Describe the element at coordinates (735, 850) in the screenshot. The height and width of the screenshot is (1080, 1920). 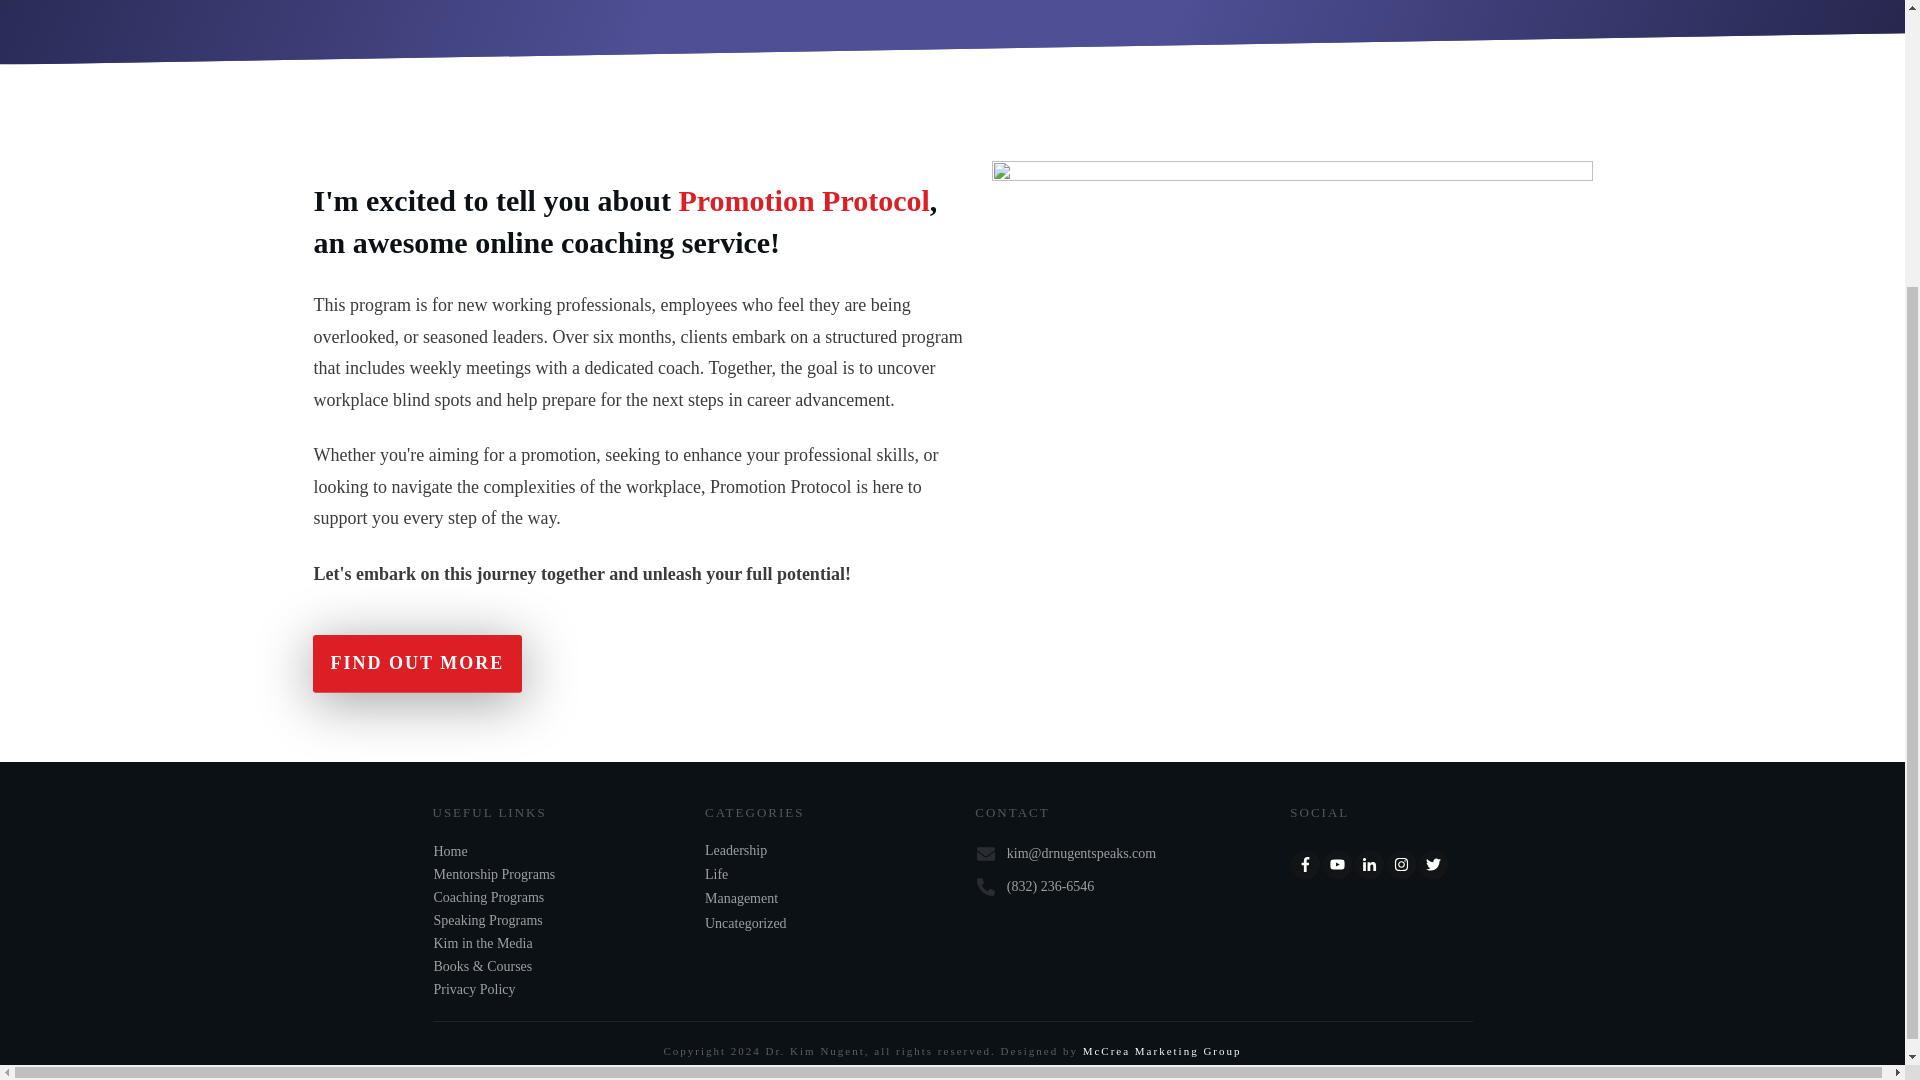
I see `Leadership` at that location.